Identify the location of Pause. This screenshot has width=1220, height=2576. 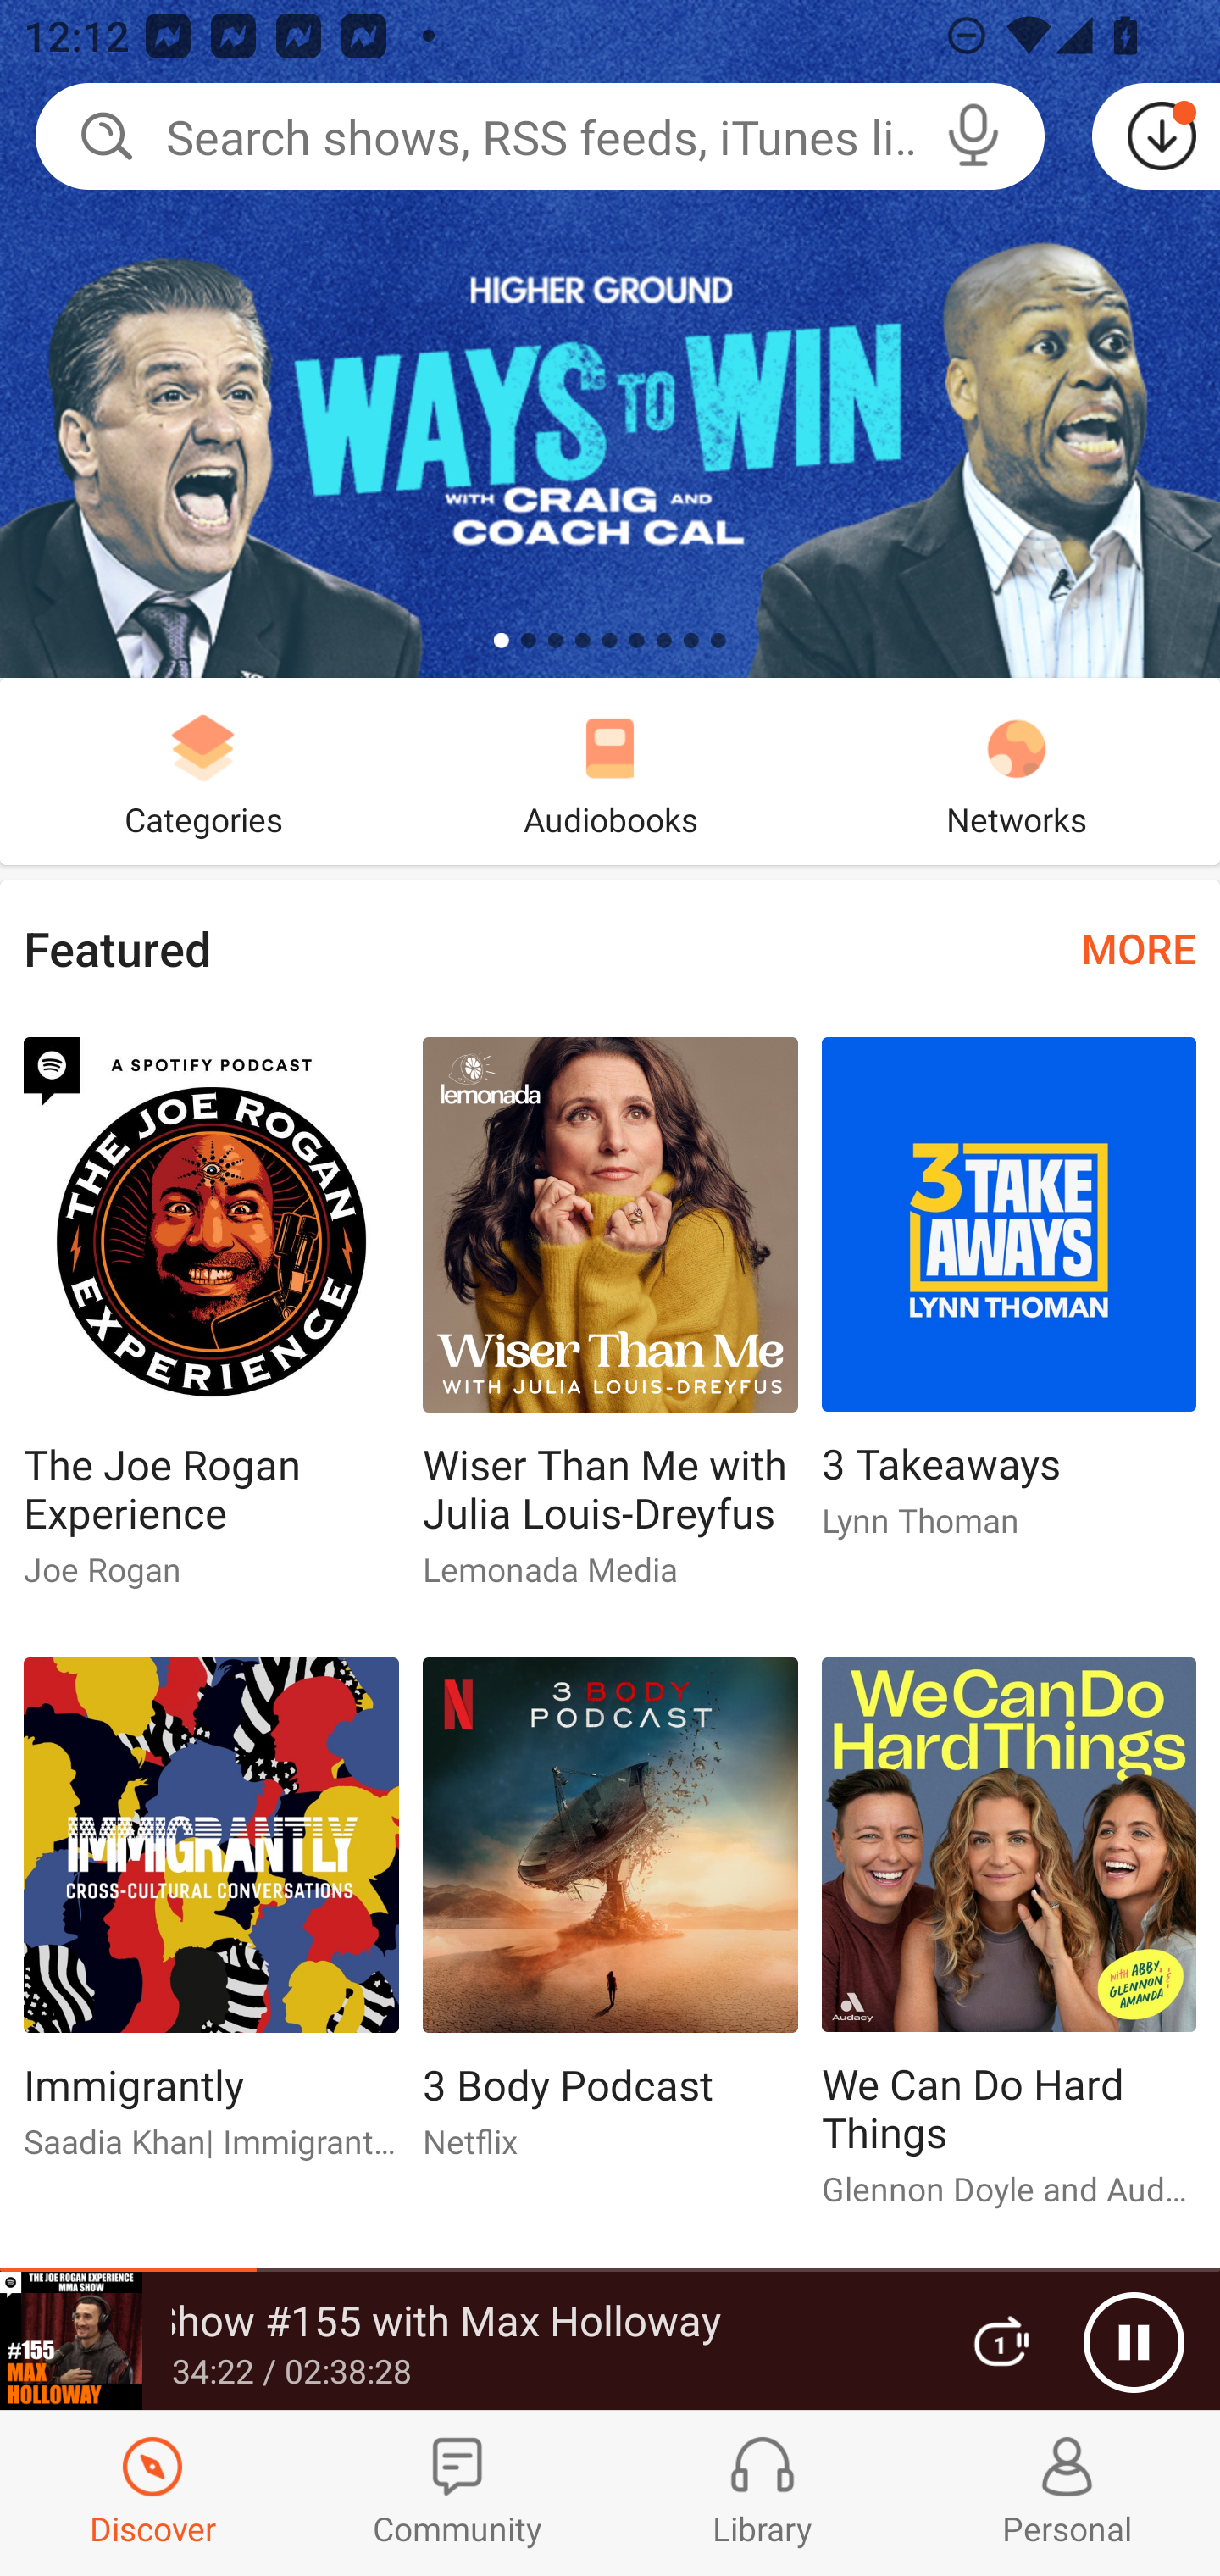
(1134, 2342).